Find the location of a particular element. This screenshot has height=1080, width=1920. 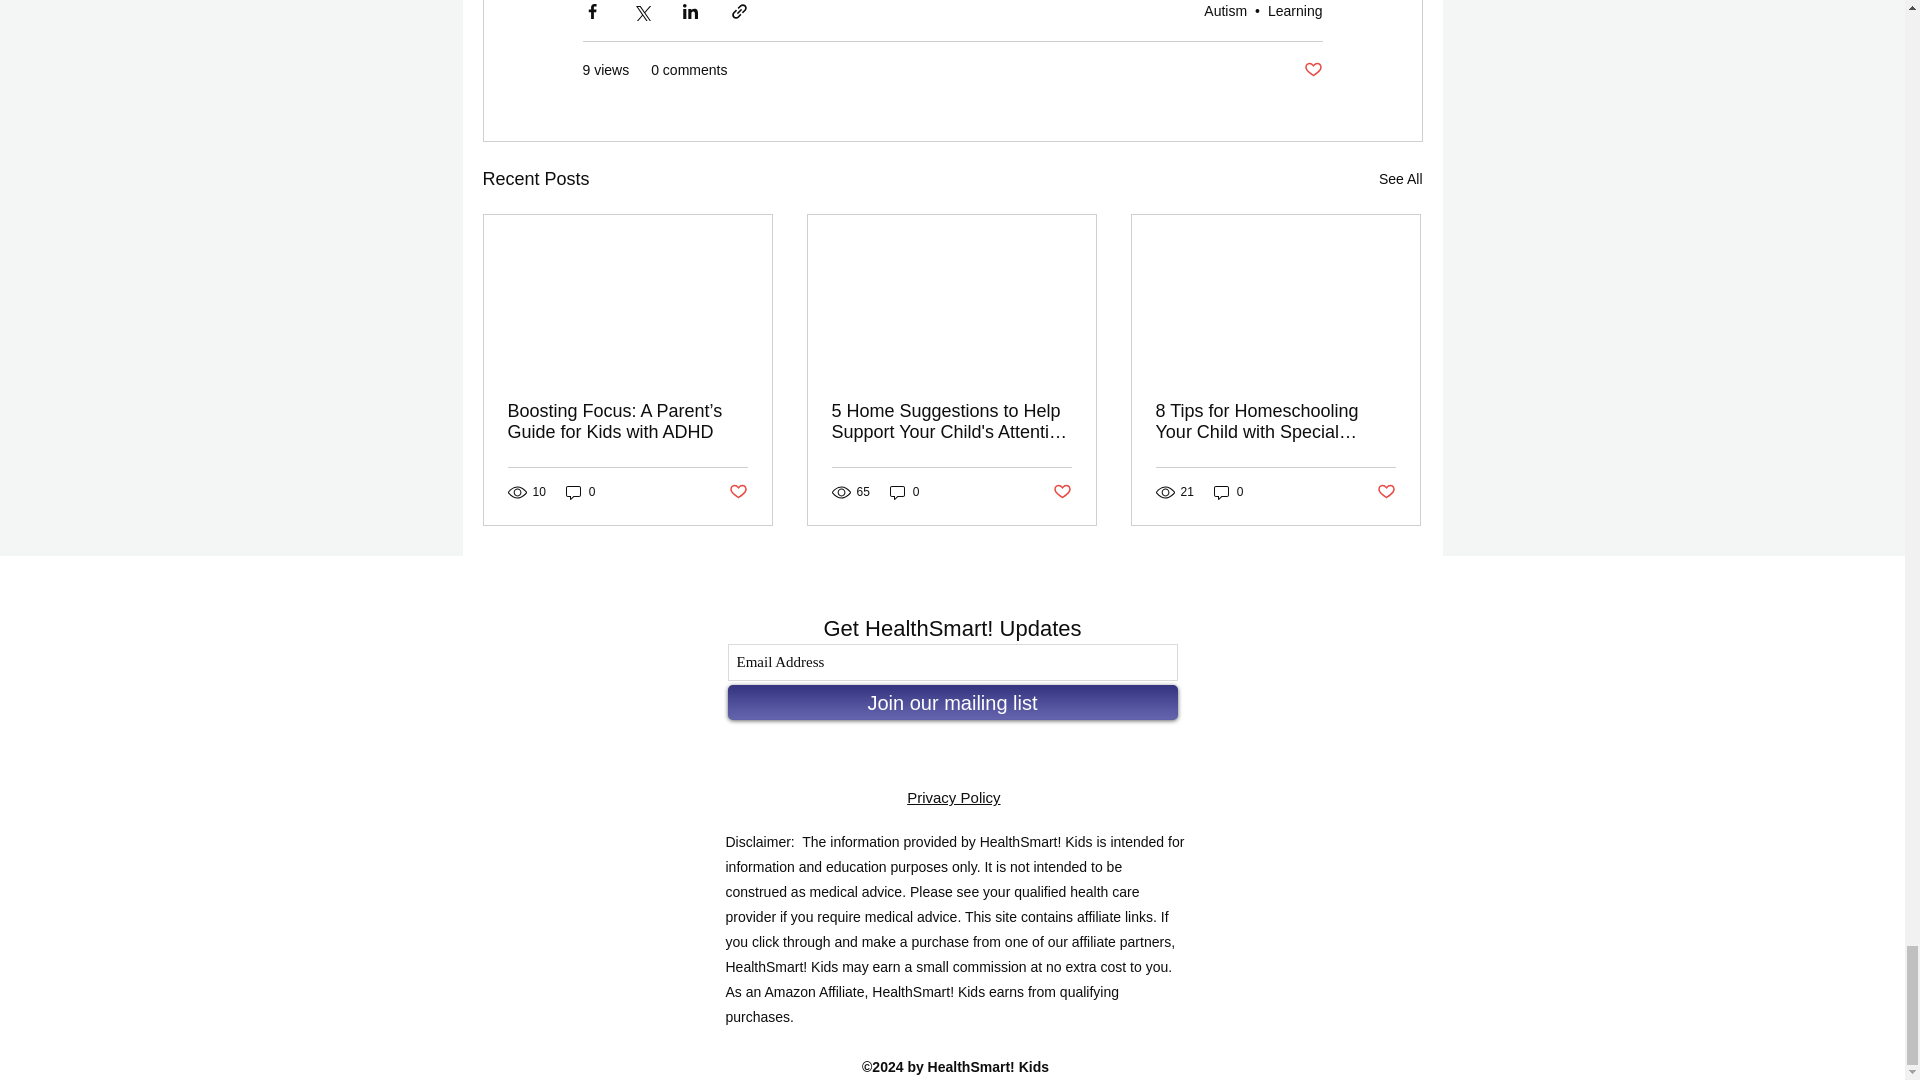

Post not marked as liked is located at coordinates (736, 492).